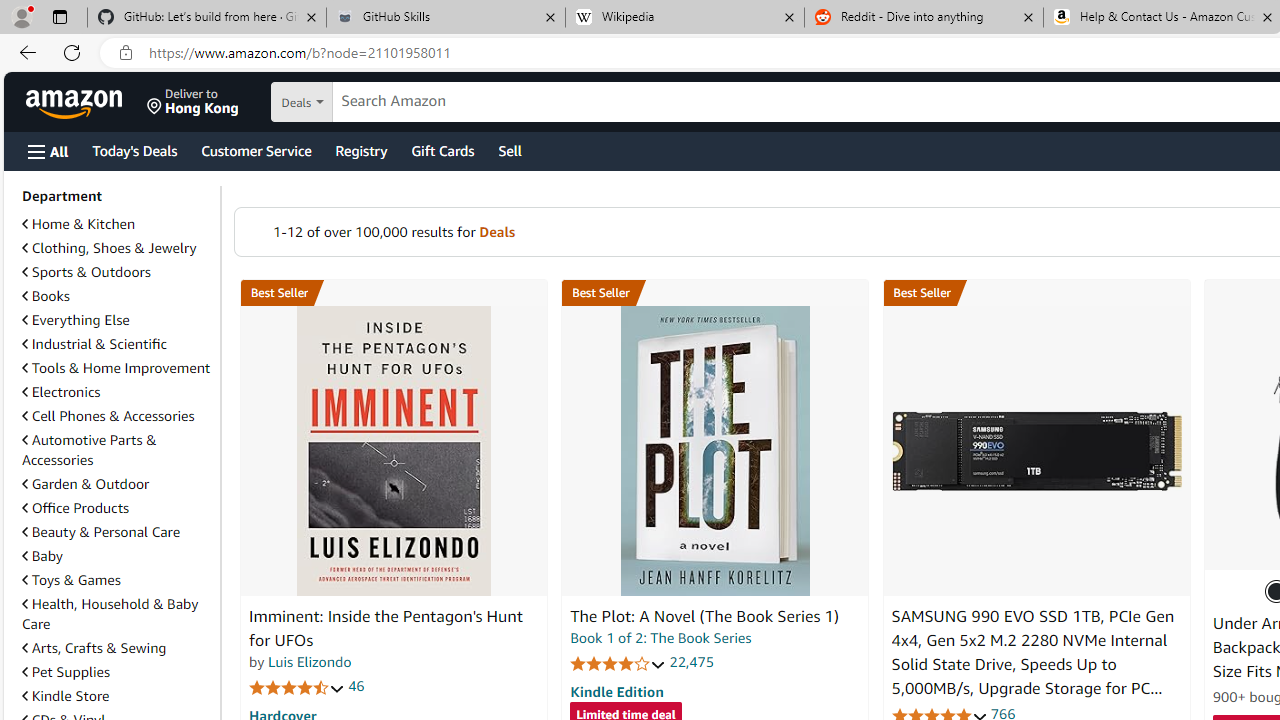 The image size is (1280, 720). Describe the element at coordinates (660, 638) in the screenshot. I see `Book 1 of 2: The Book Series` at that location.